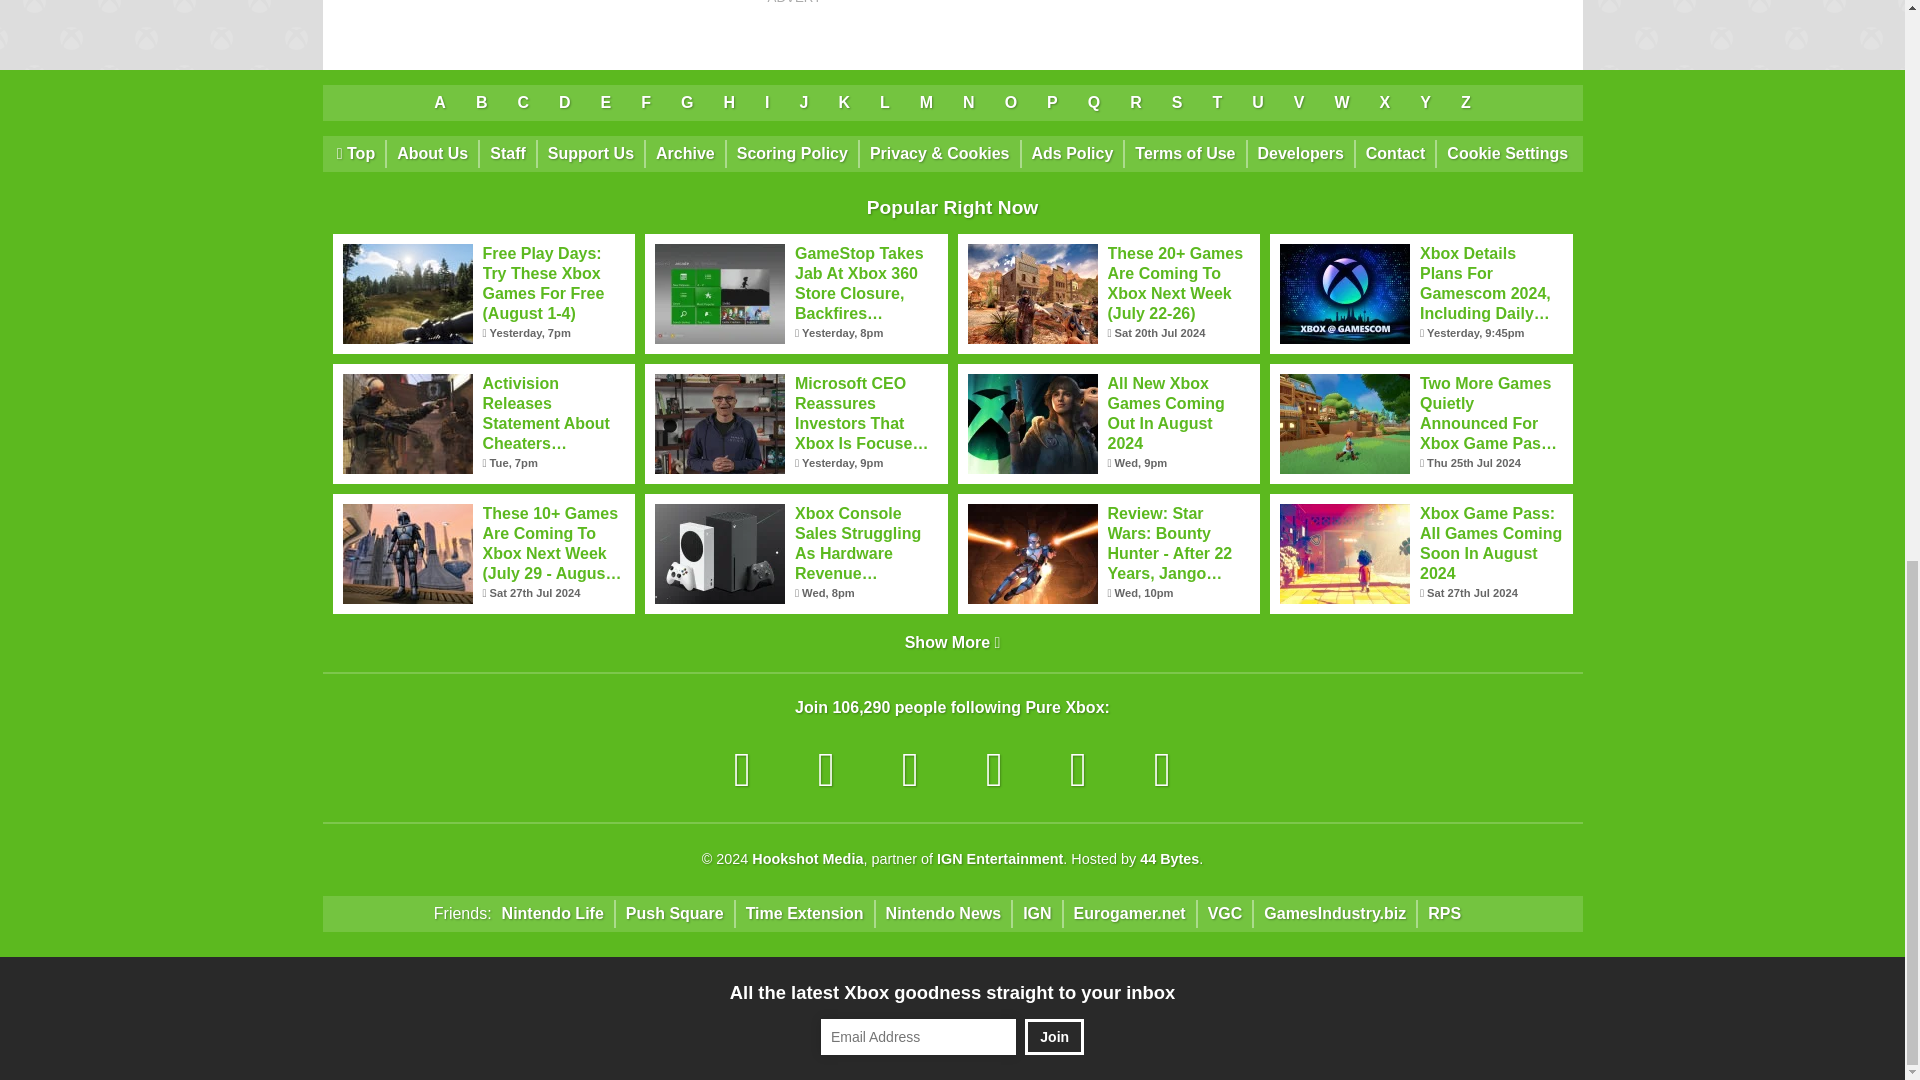 The width and height of the screenshot is (1920, 1080). What do you see at coordinates (1054, 1037) in the screenshot?
I see `Join` at bounding box center [1054, 1037].